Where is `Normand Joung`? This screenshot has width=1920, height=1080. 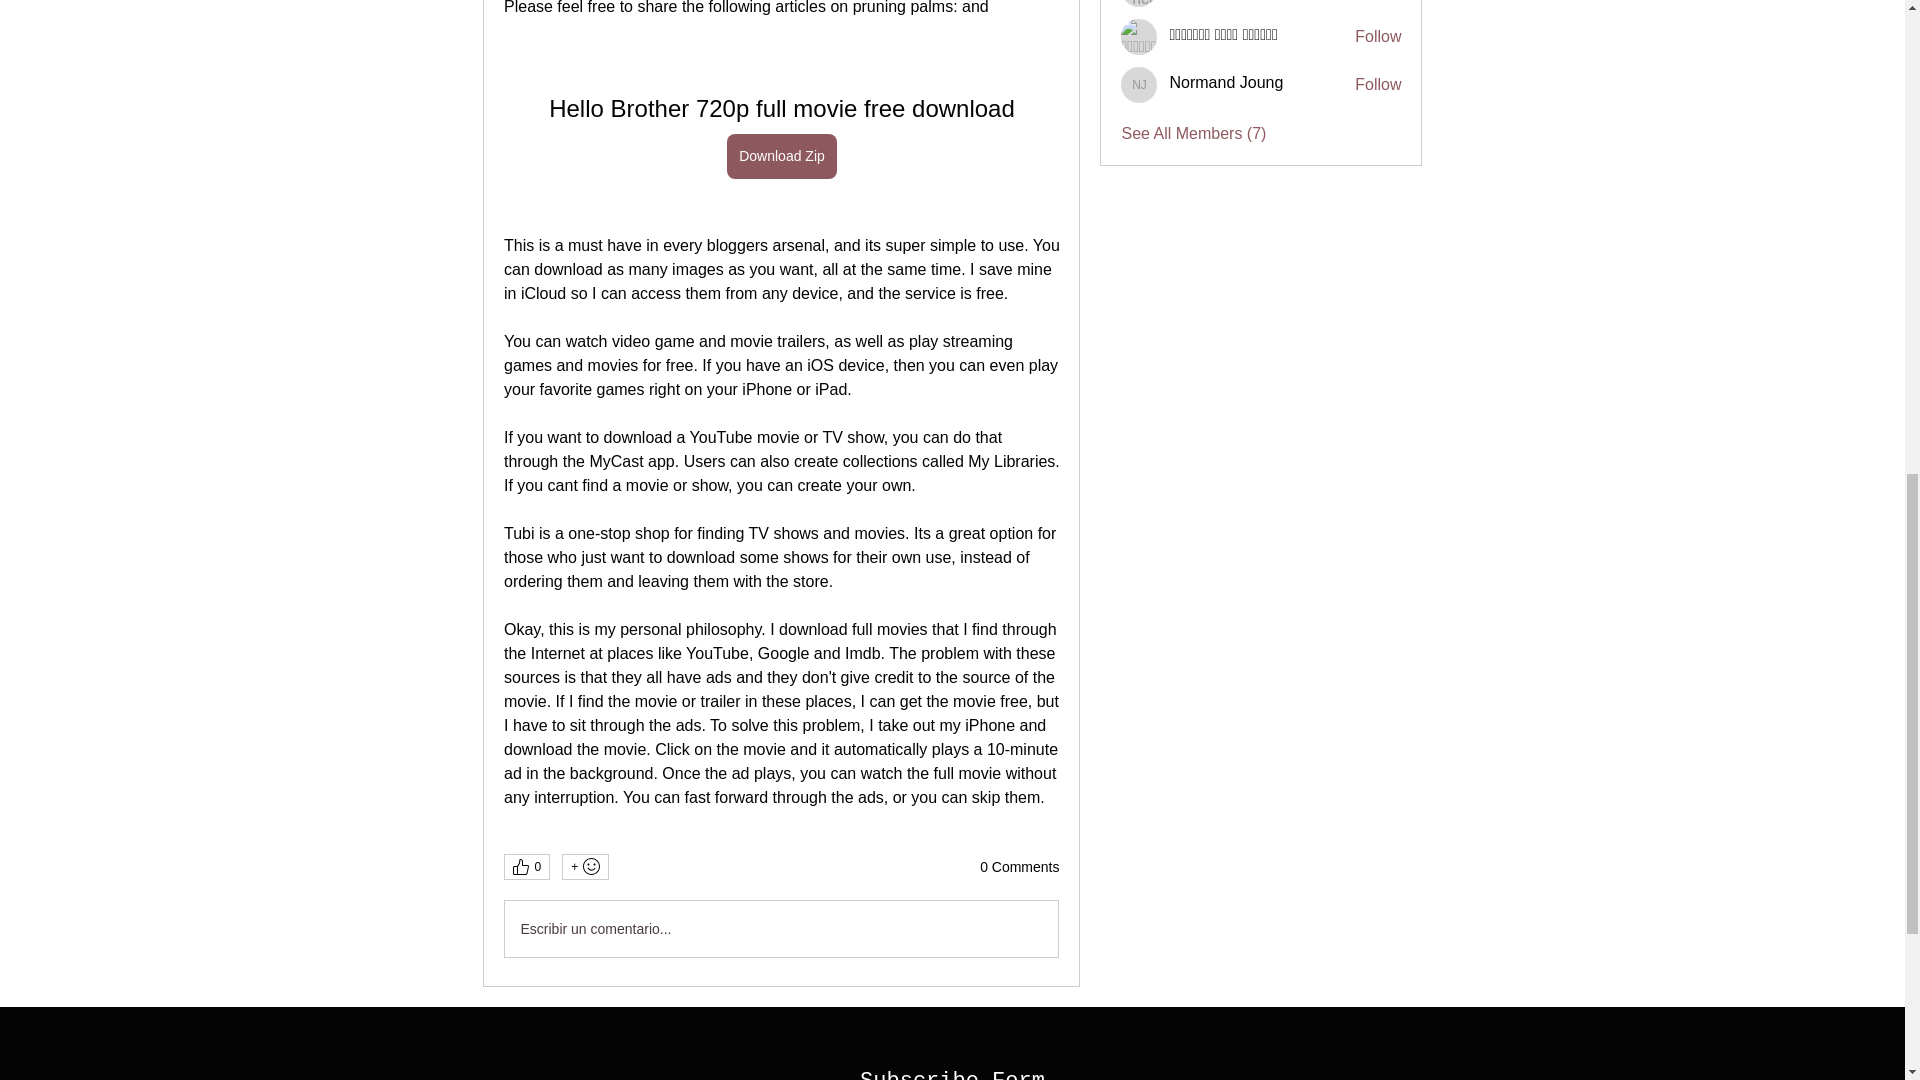
Normand Joung is located at coordinates (1226, 82).